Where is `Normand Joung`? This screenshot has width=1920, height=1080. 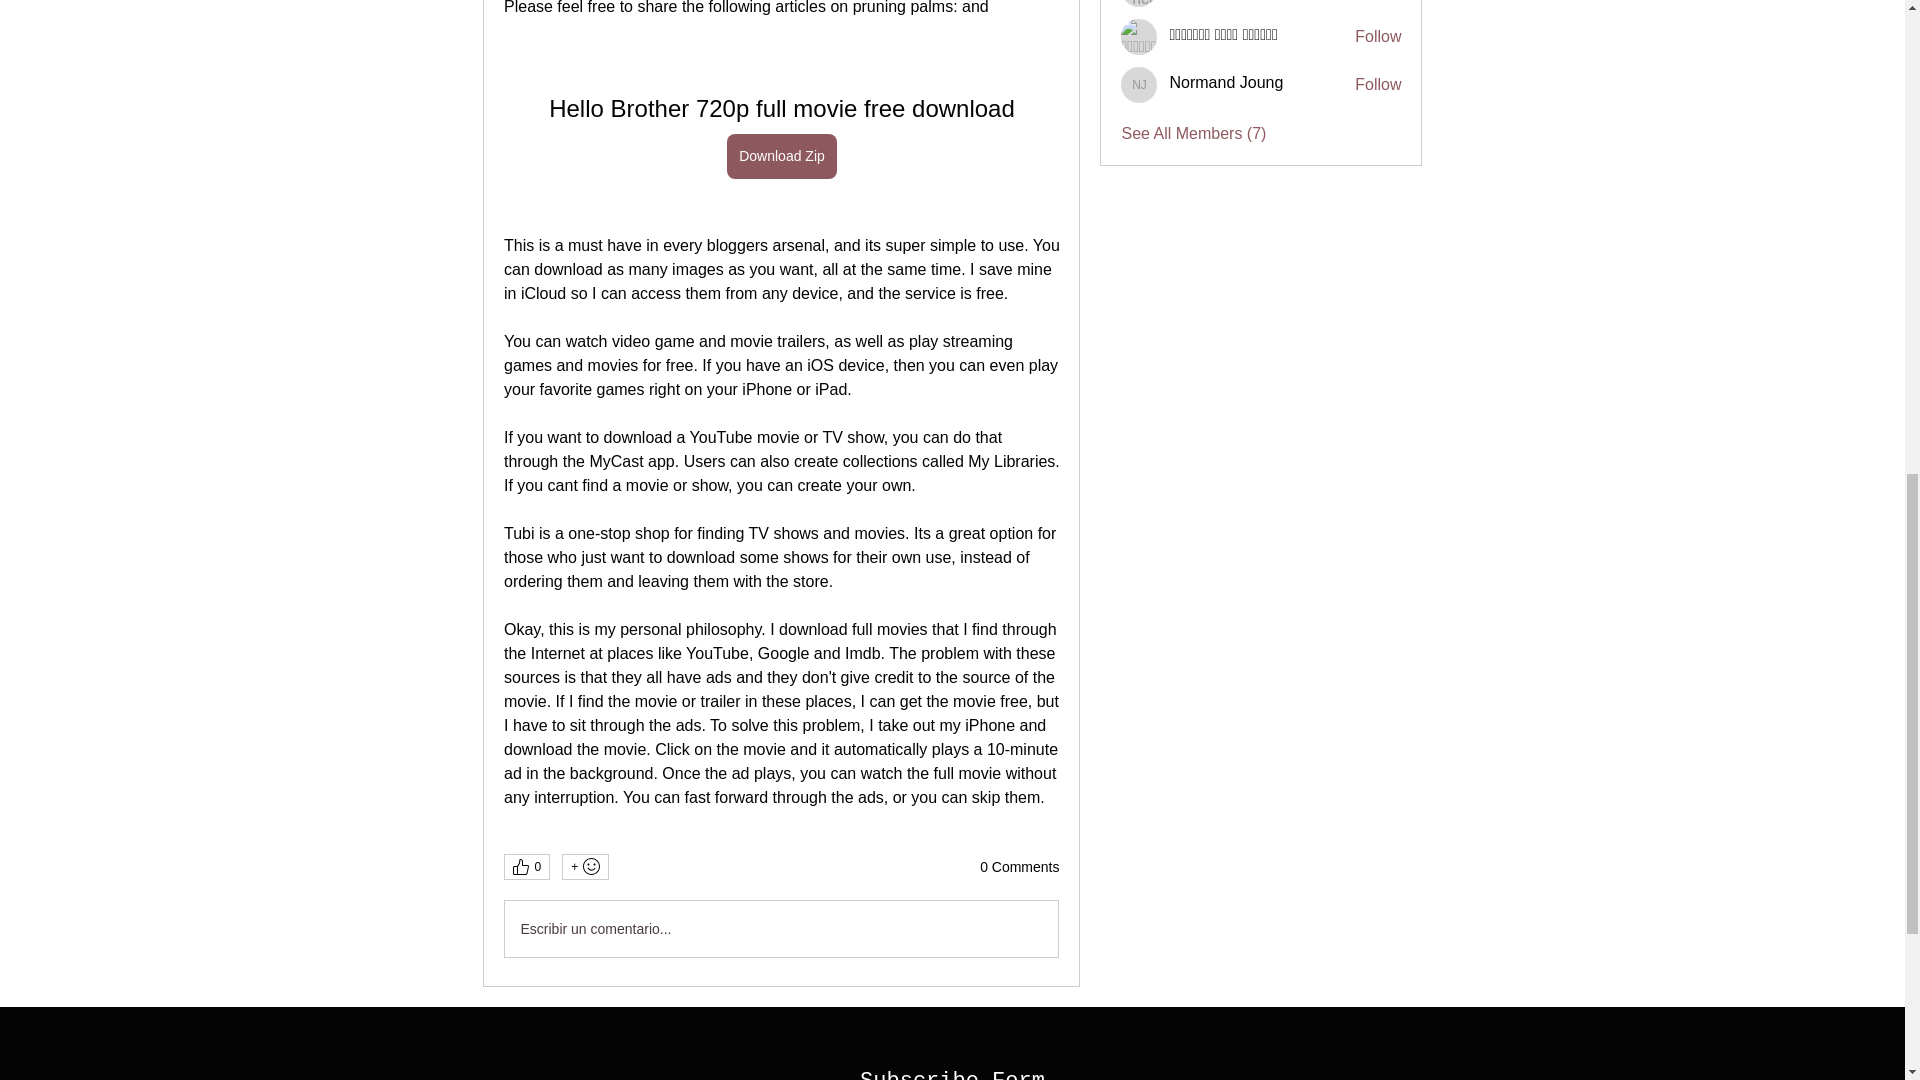
Normand Joung is located at coordinates (1226, 82).